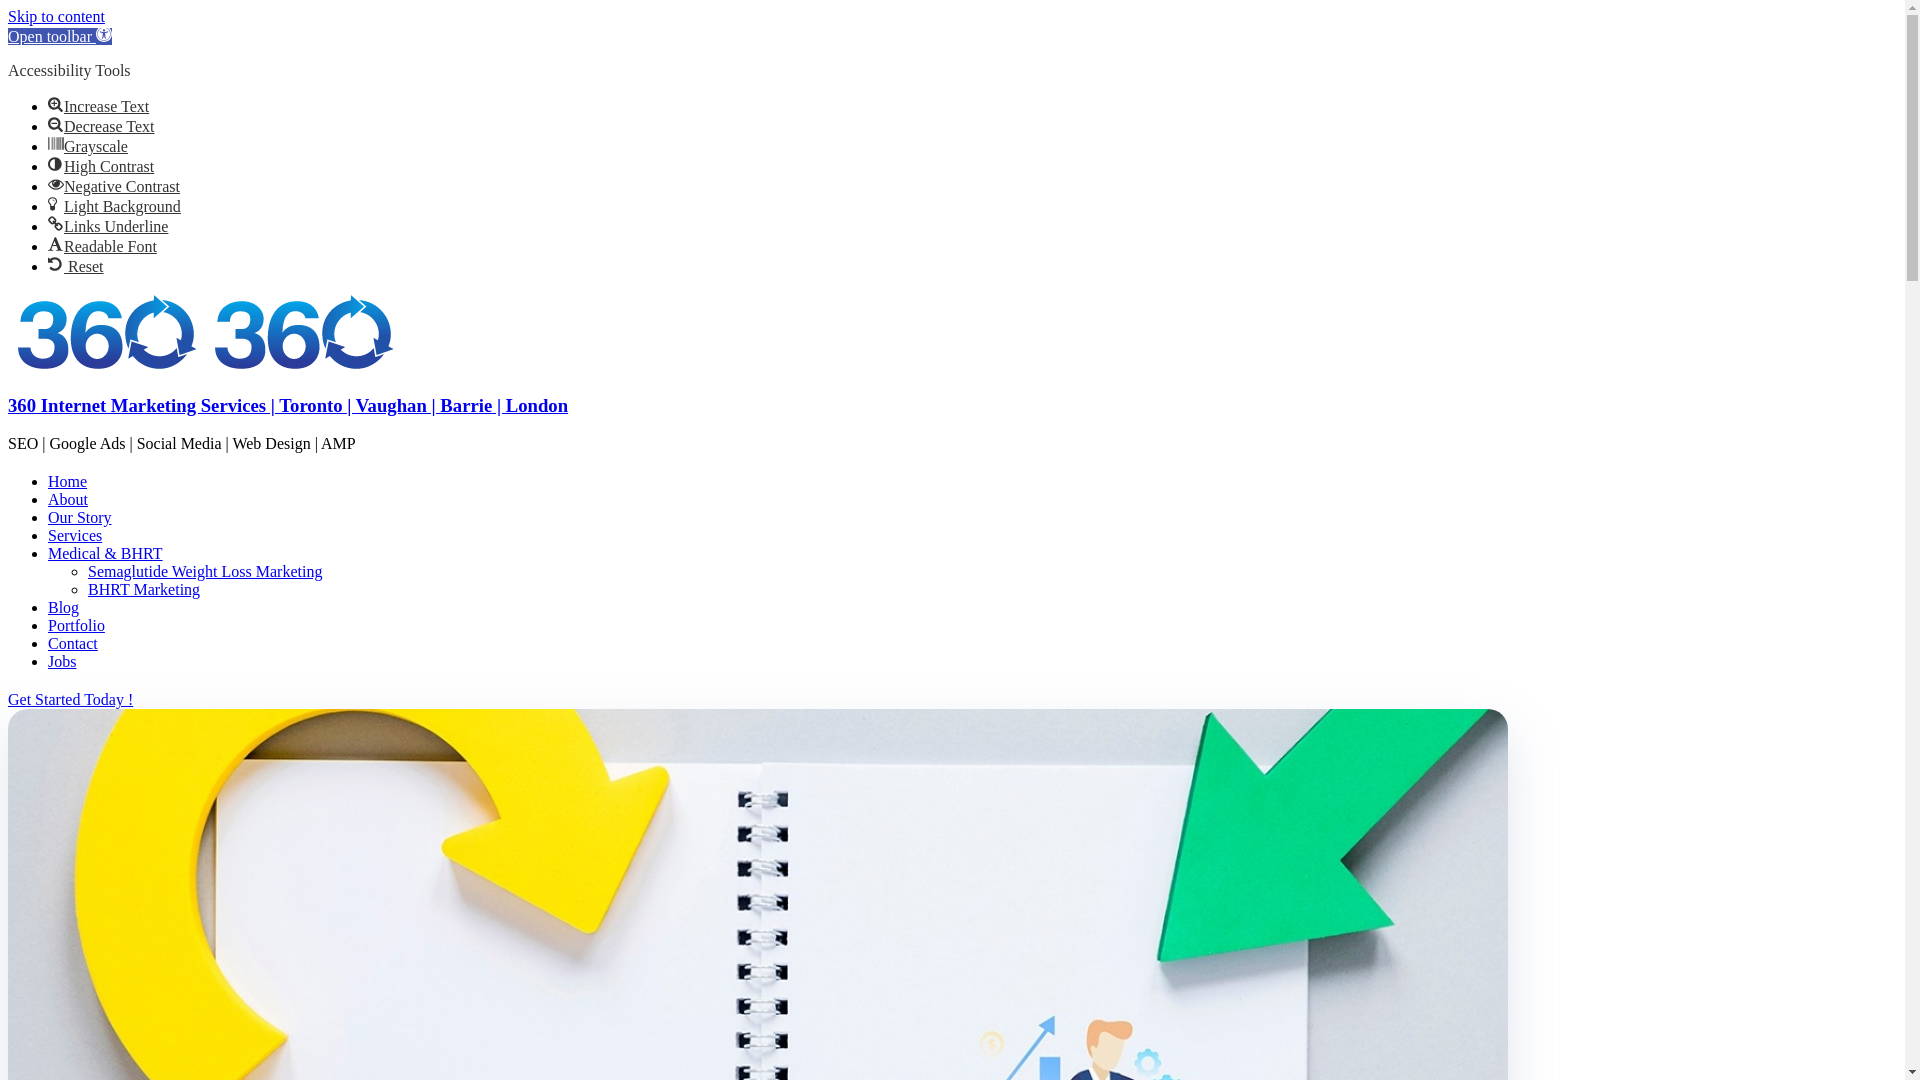 This screenshot has width=1920, height=1080. Describe the element at coordinates (144, 590) in the screenshot. I see `BHRT Marketing` at that location.